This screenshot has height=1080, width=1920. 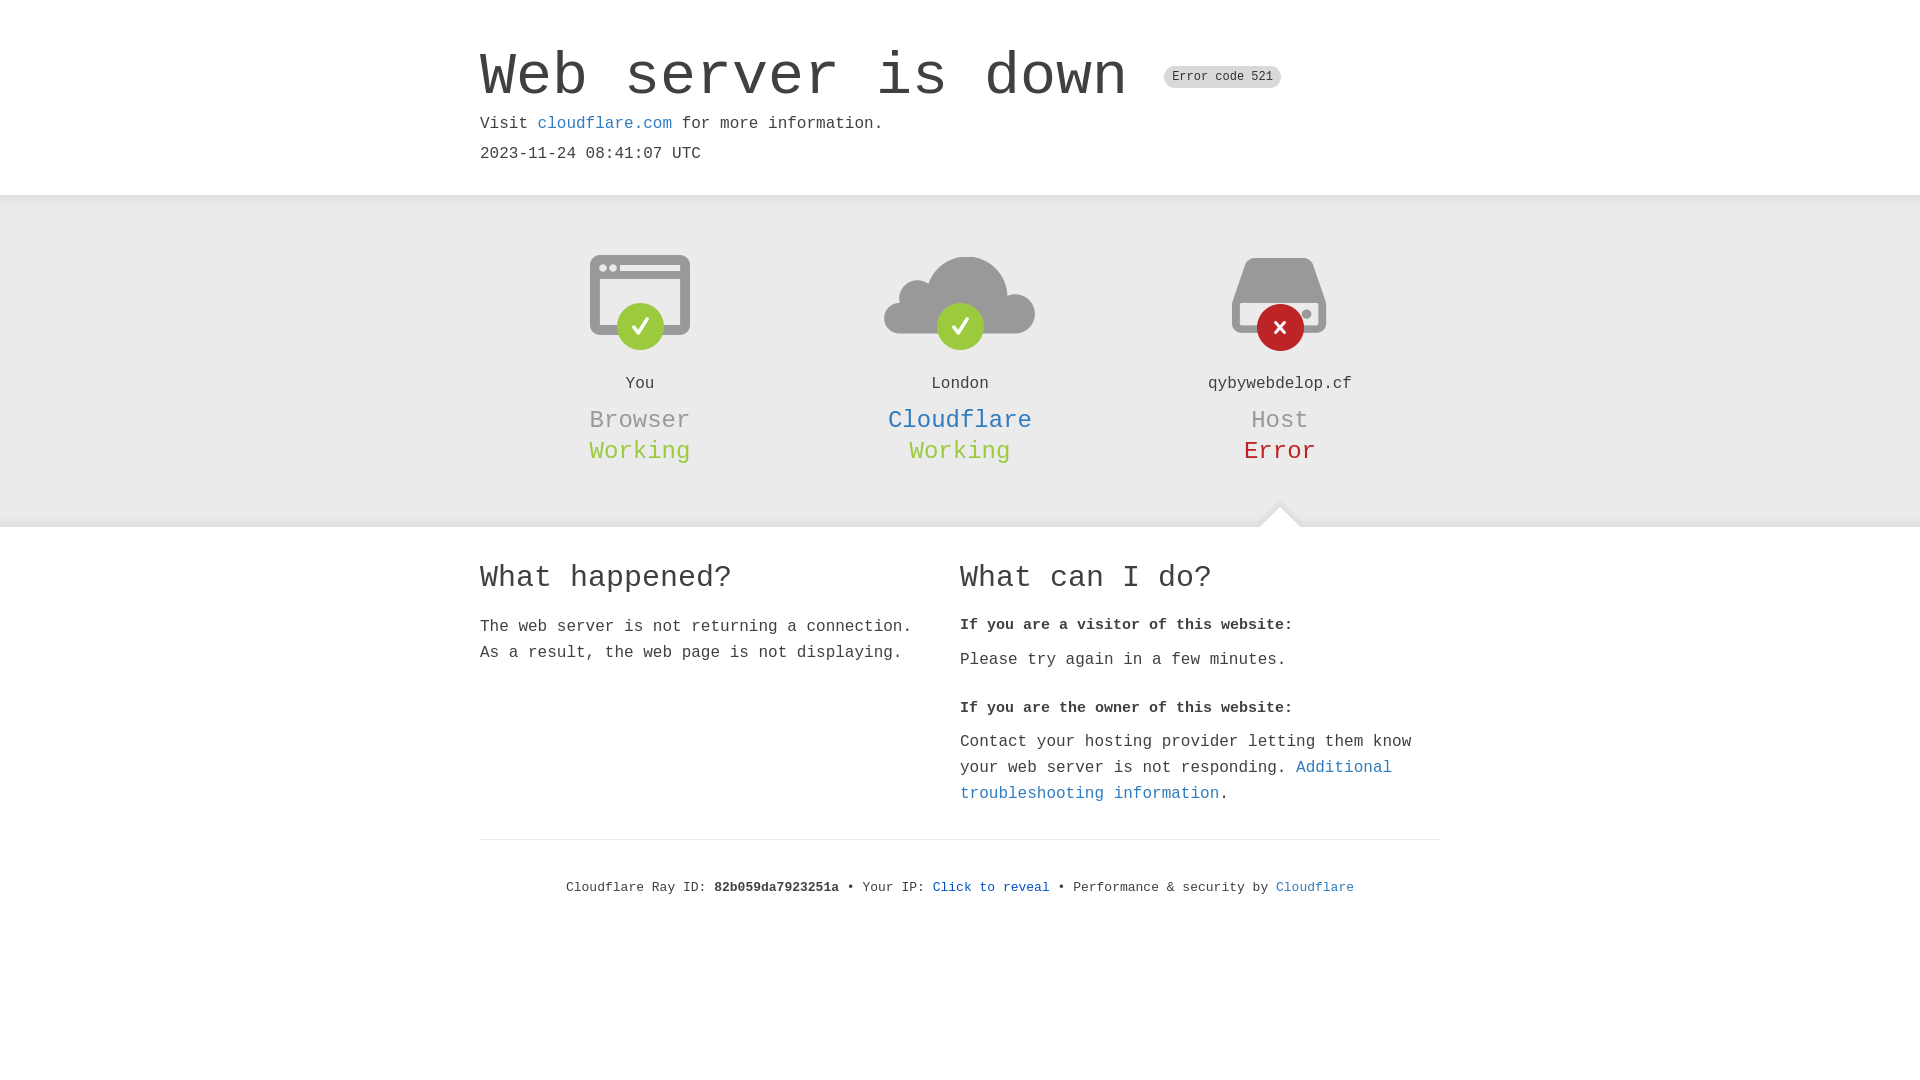 What do you see at coordinates (605, 124) in the screenshot?
I see `cloudflare.com` at bounding box center [605, 124].